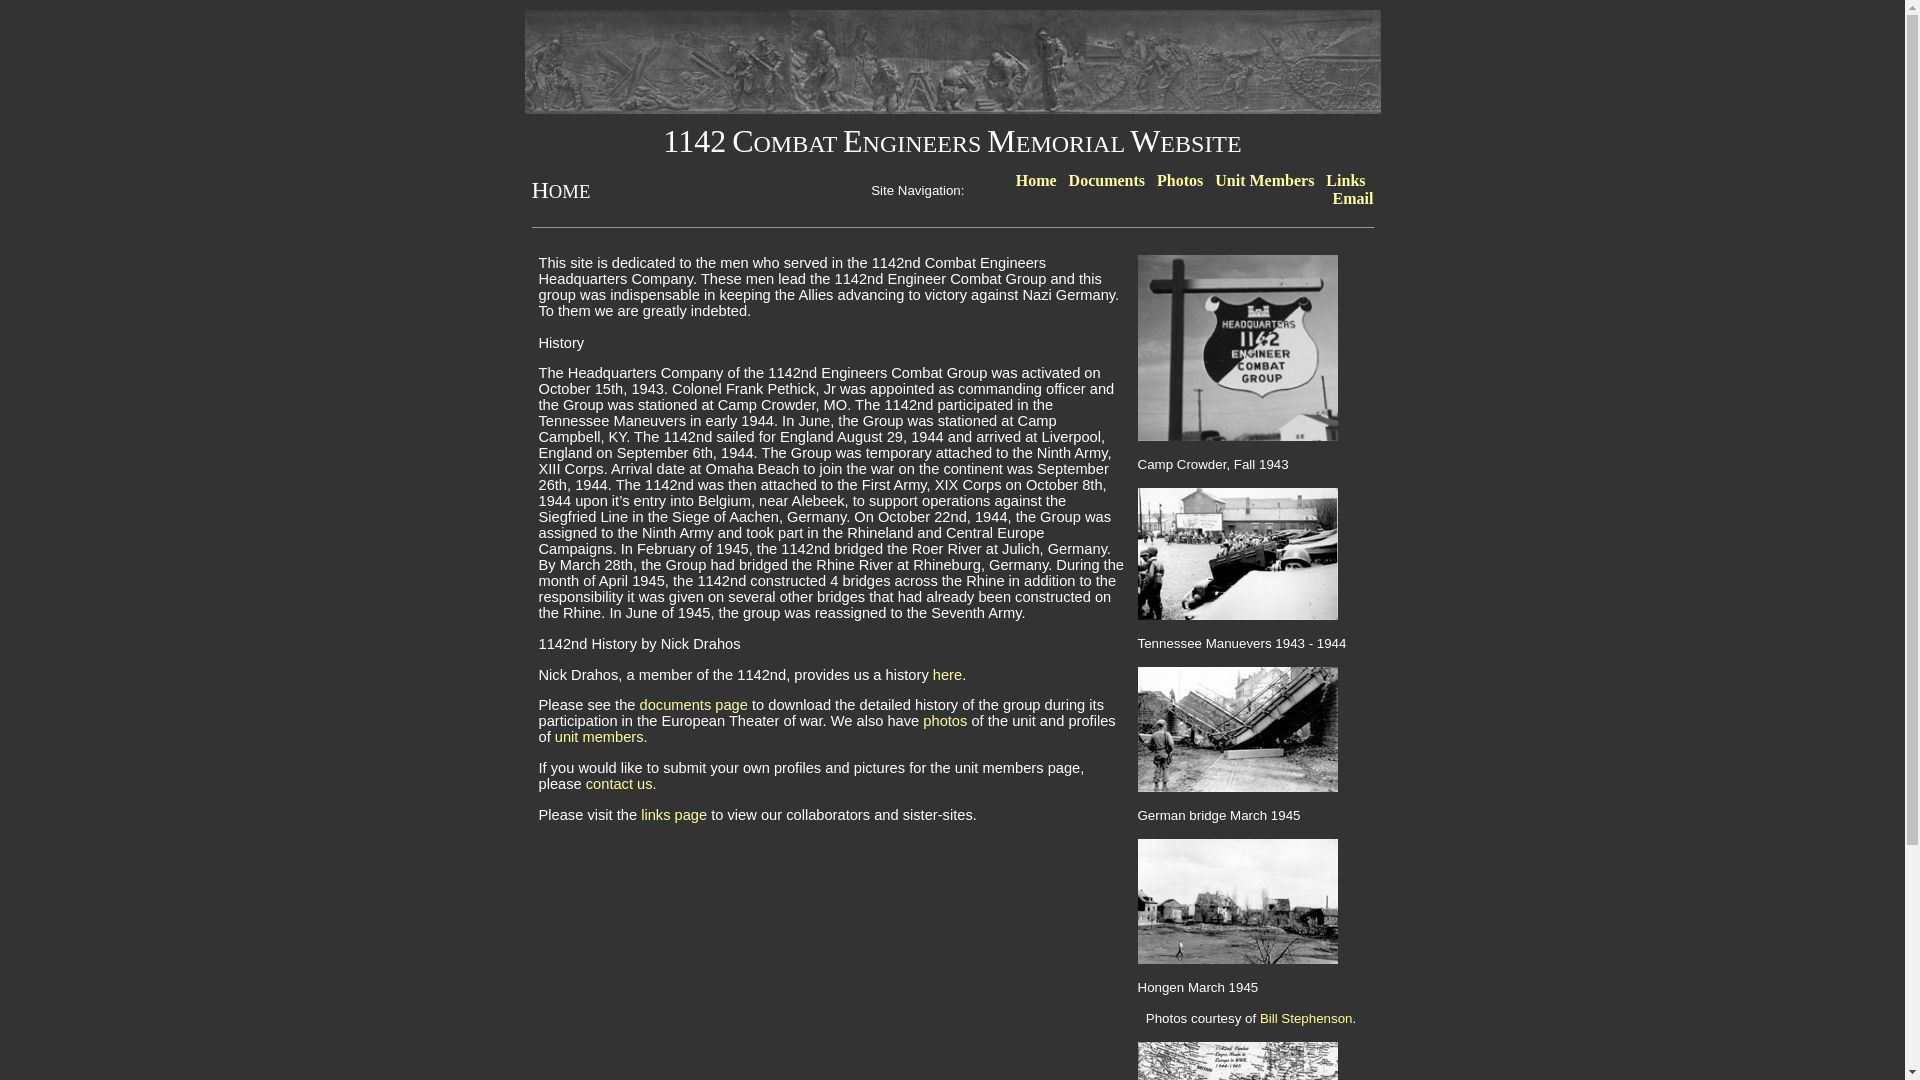 The height and width of the screenshot is (1080, 1920). Describe the element at coordinates (945, 721) in the screenshot. I see `photos` at that location.